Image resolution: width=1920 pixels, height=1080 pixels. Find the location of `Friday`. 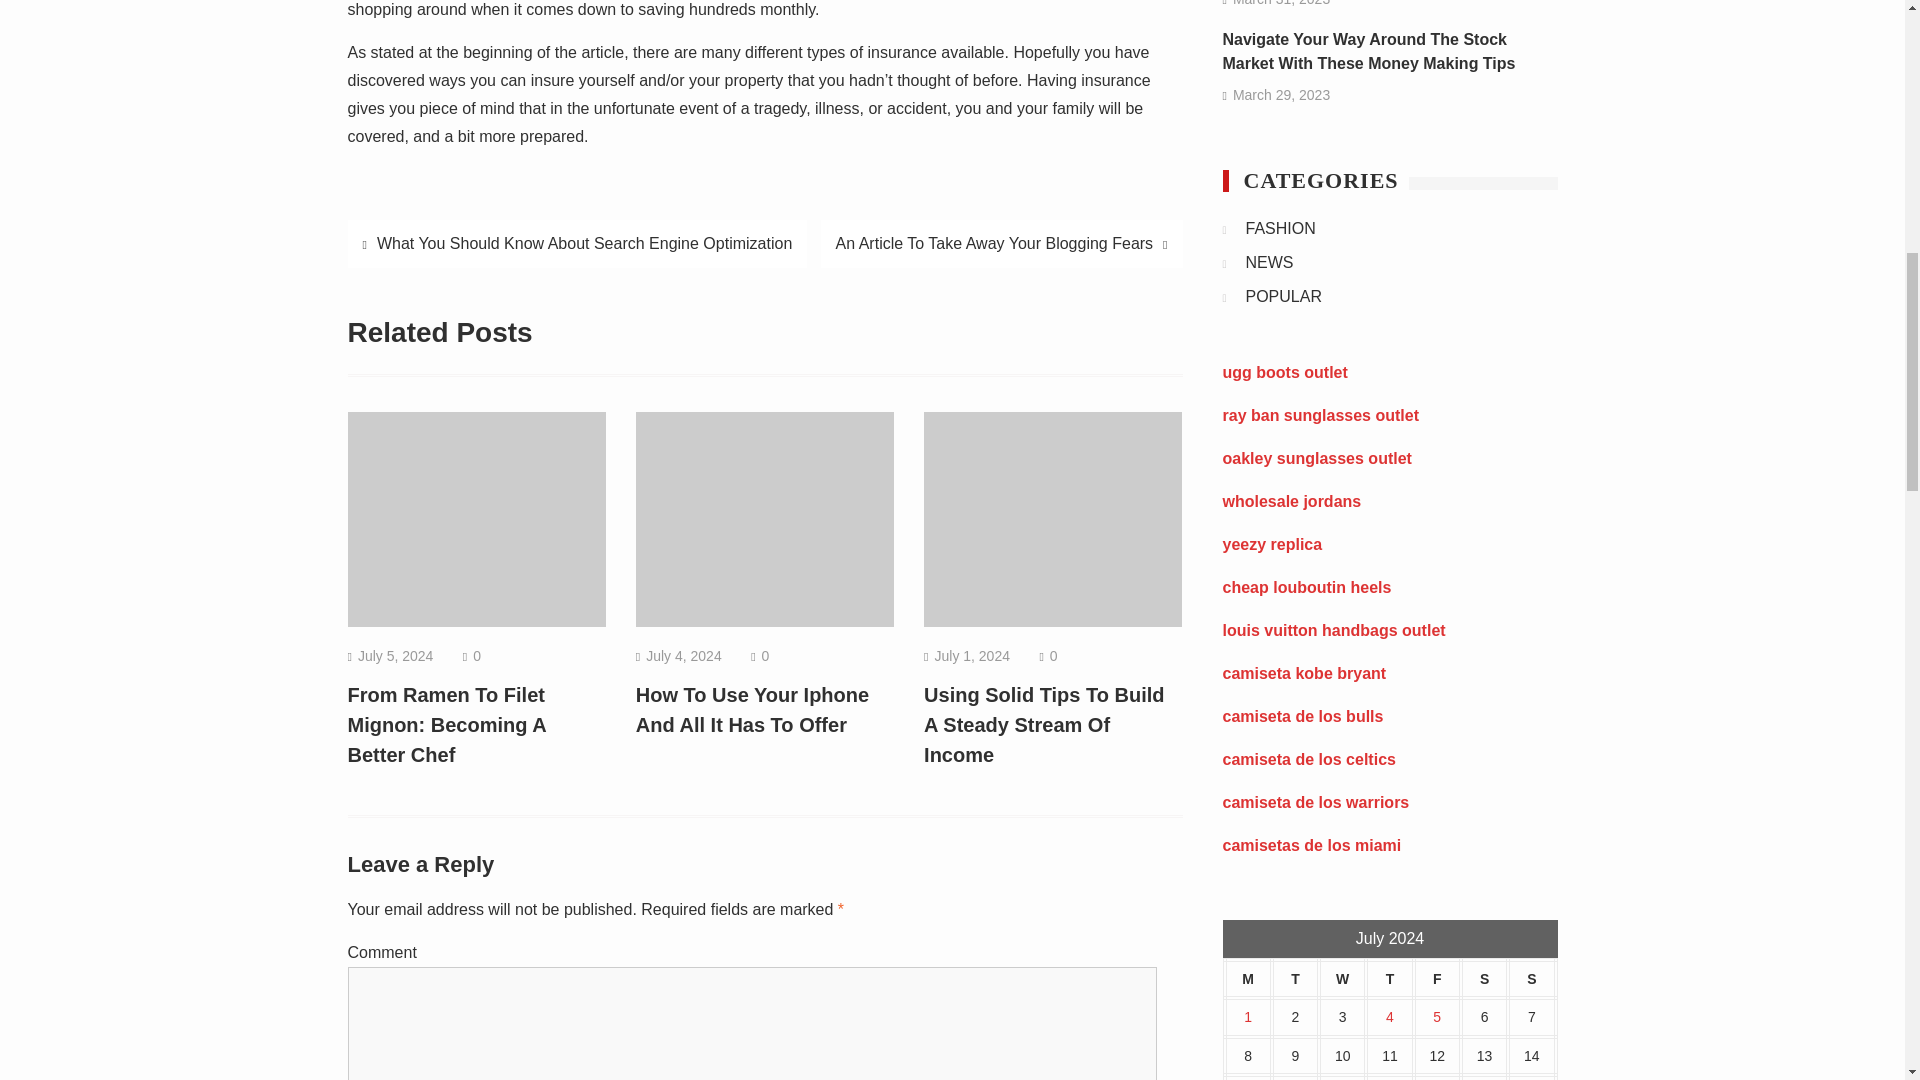

Friday is located at coordinates (1437, 980).